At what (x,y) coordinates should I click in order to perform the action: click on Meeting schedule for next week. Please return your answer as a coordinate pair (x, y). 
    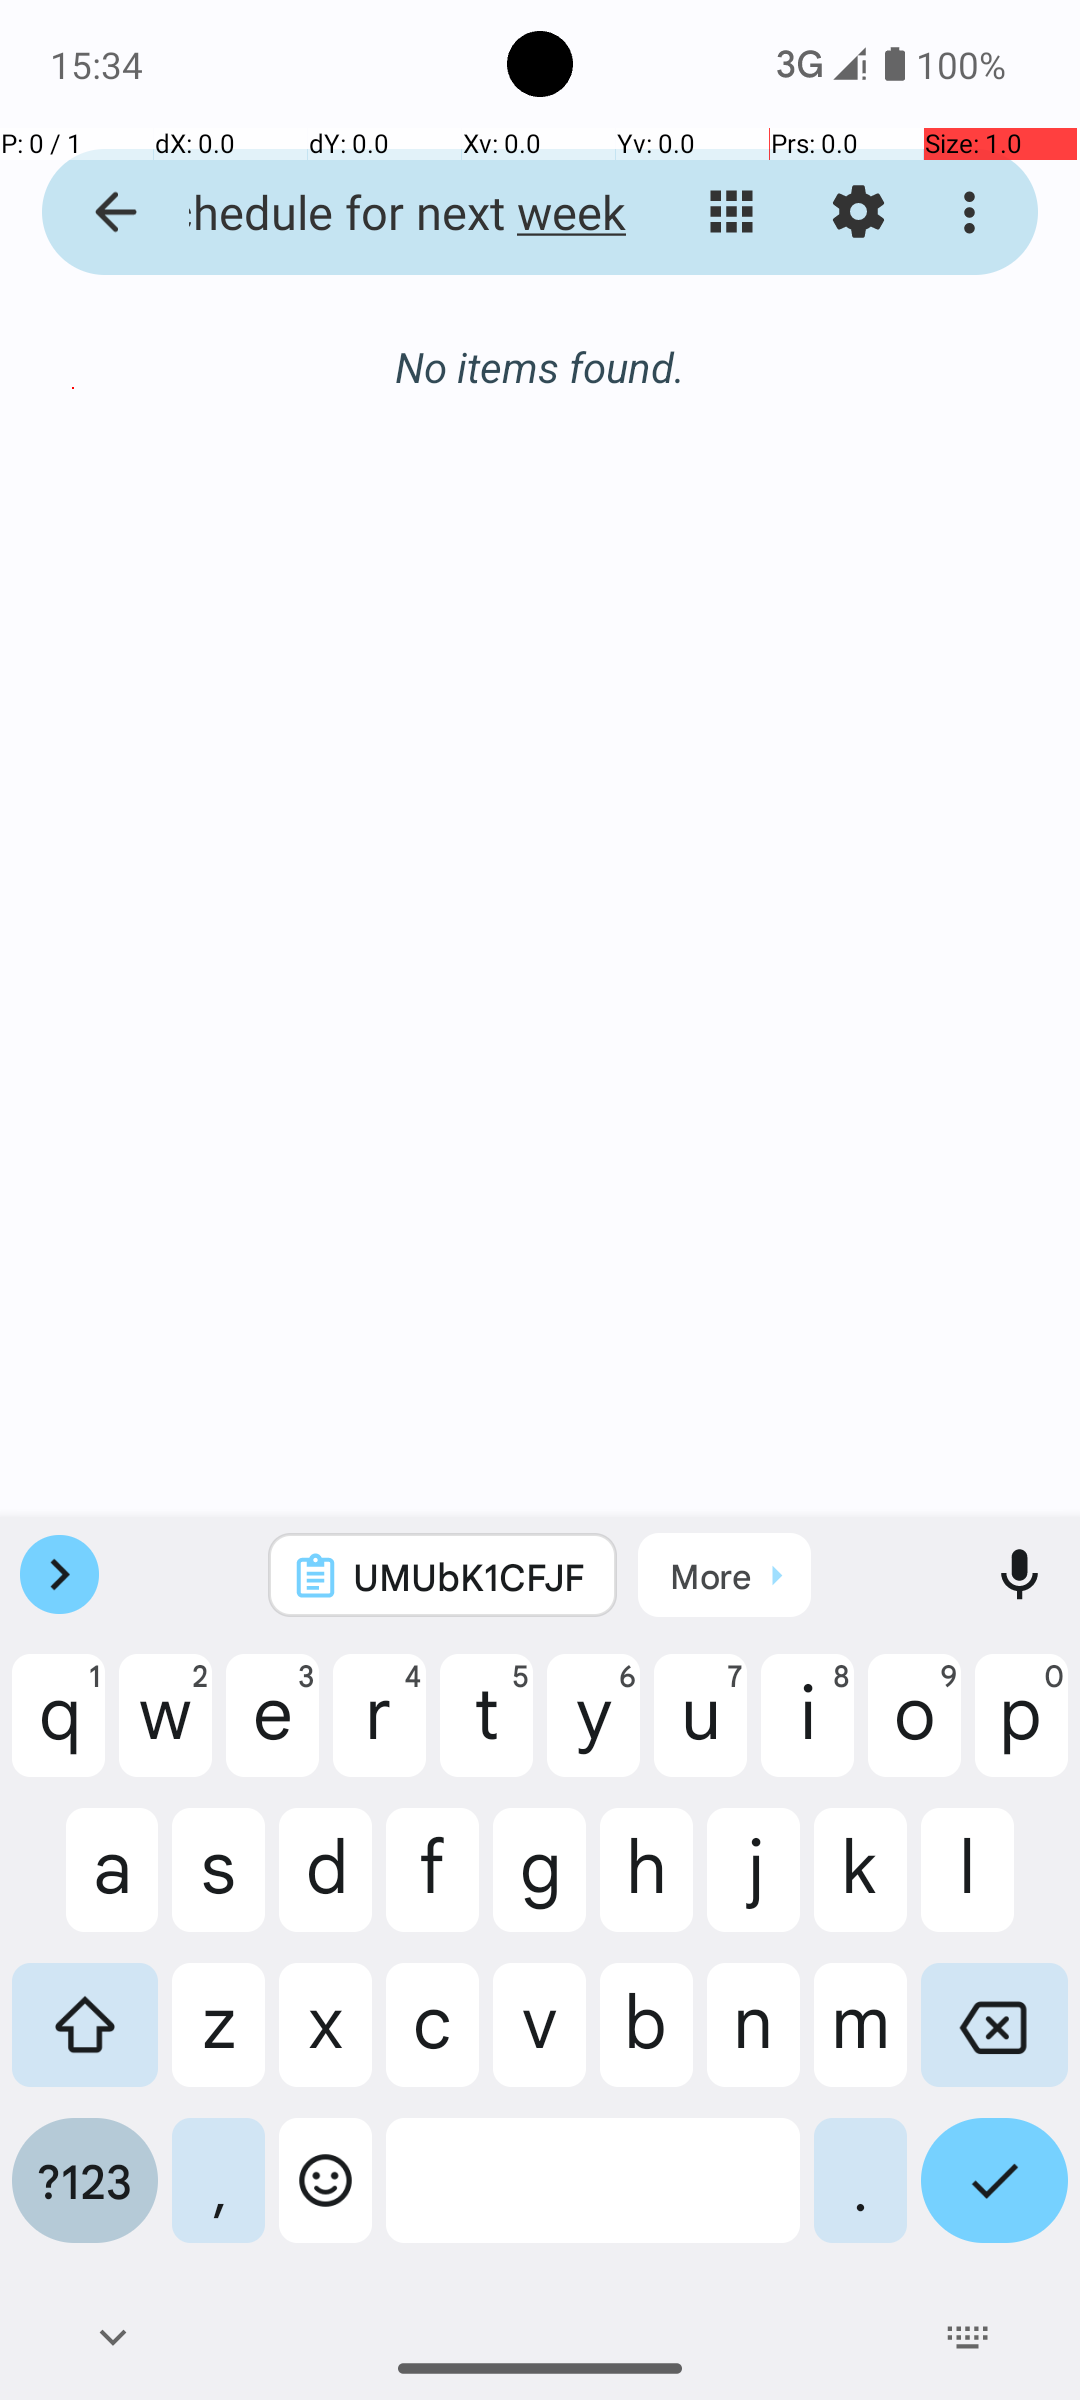
    Looking at the image, I should click on (386, 212).